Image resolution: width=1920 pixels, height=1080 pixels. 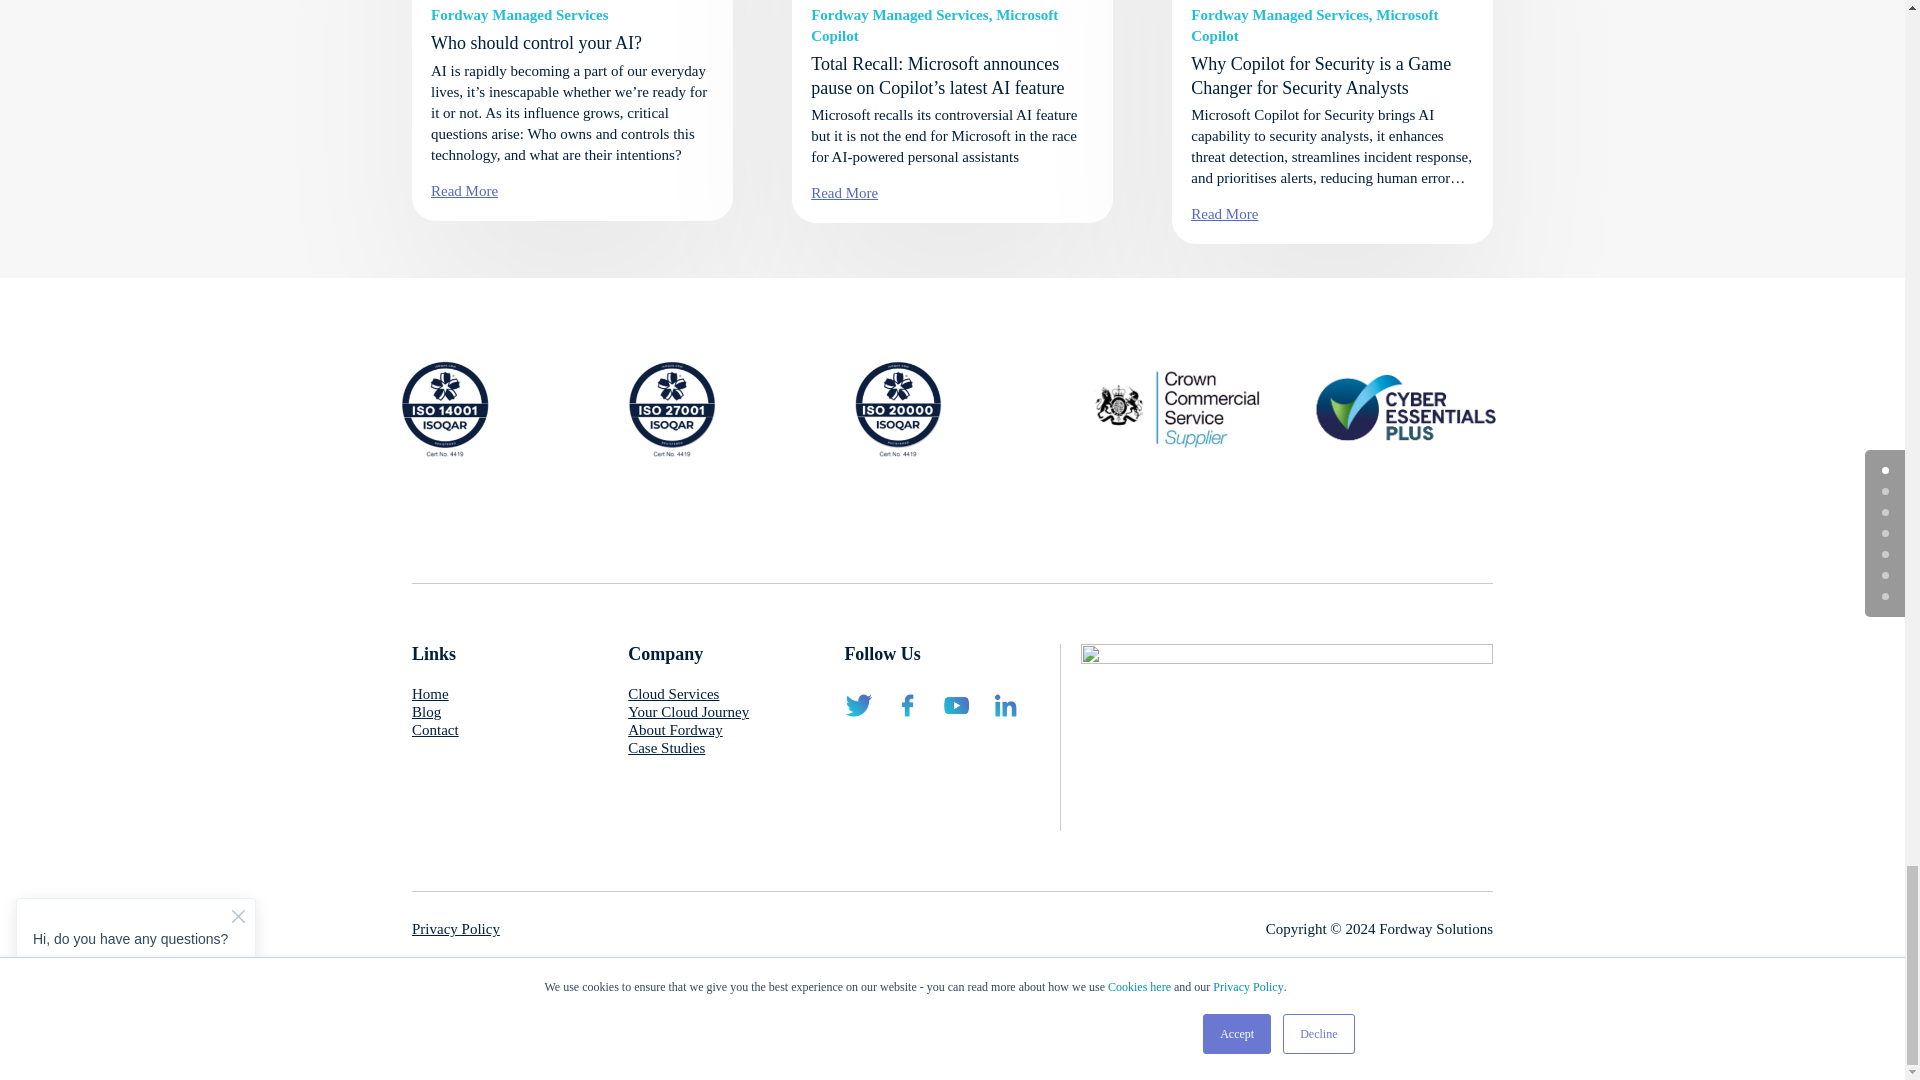 I want to click on Fordway Managed Services, so click(x=899, y=14).